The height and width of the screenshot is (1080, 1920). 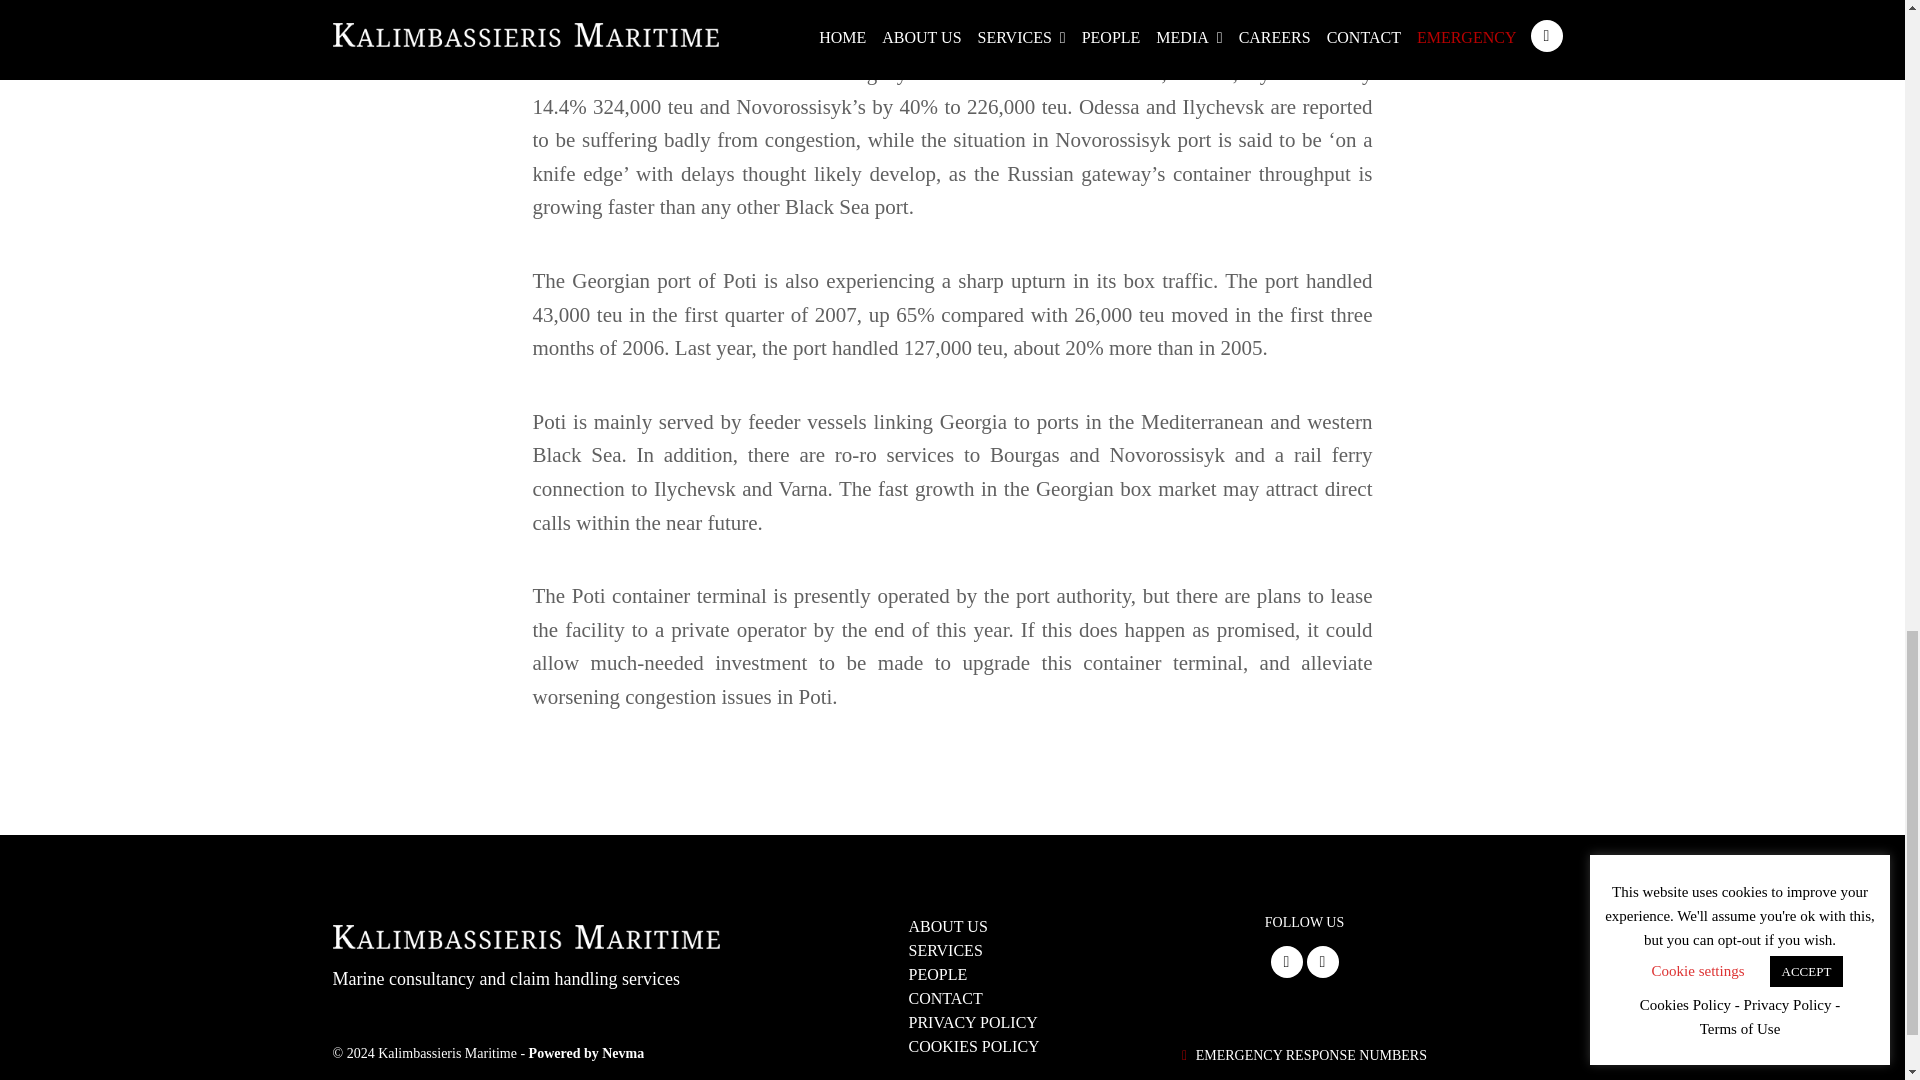 I want to click on SERVICES, so click(x=952, y=950).